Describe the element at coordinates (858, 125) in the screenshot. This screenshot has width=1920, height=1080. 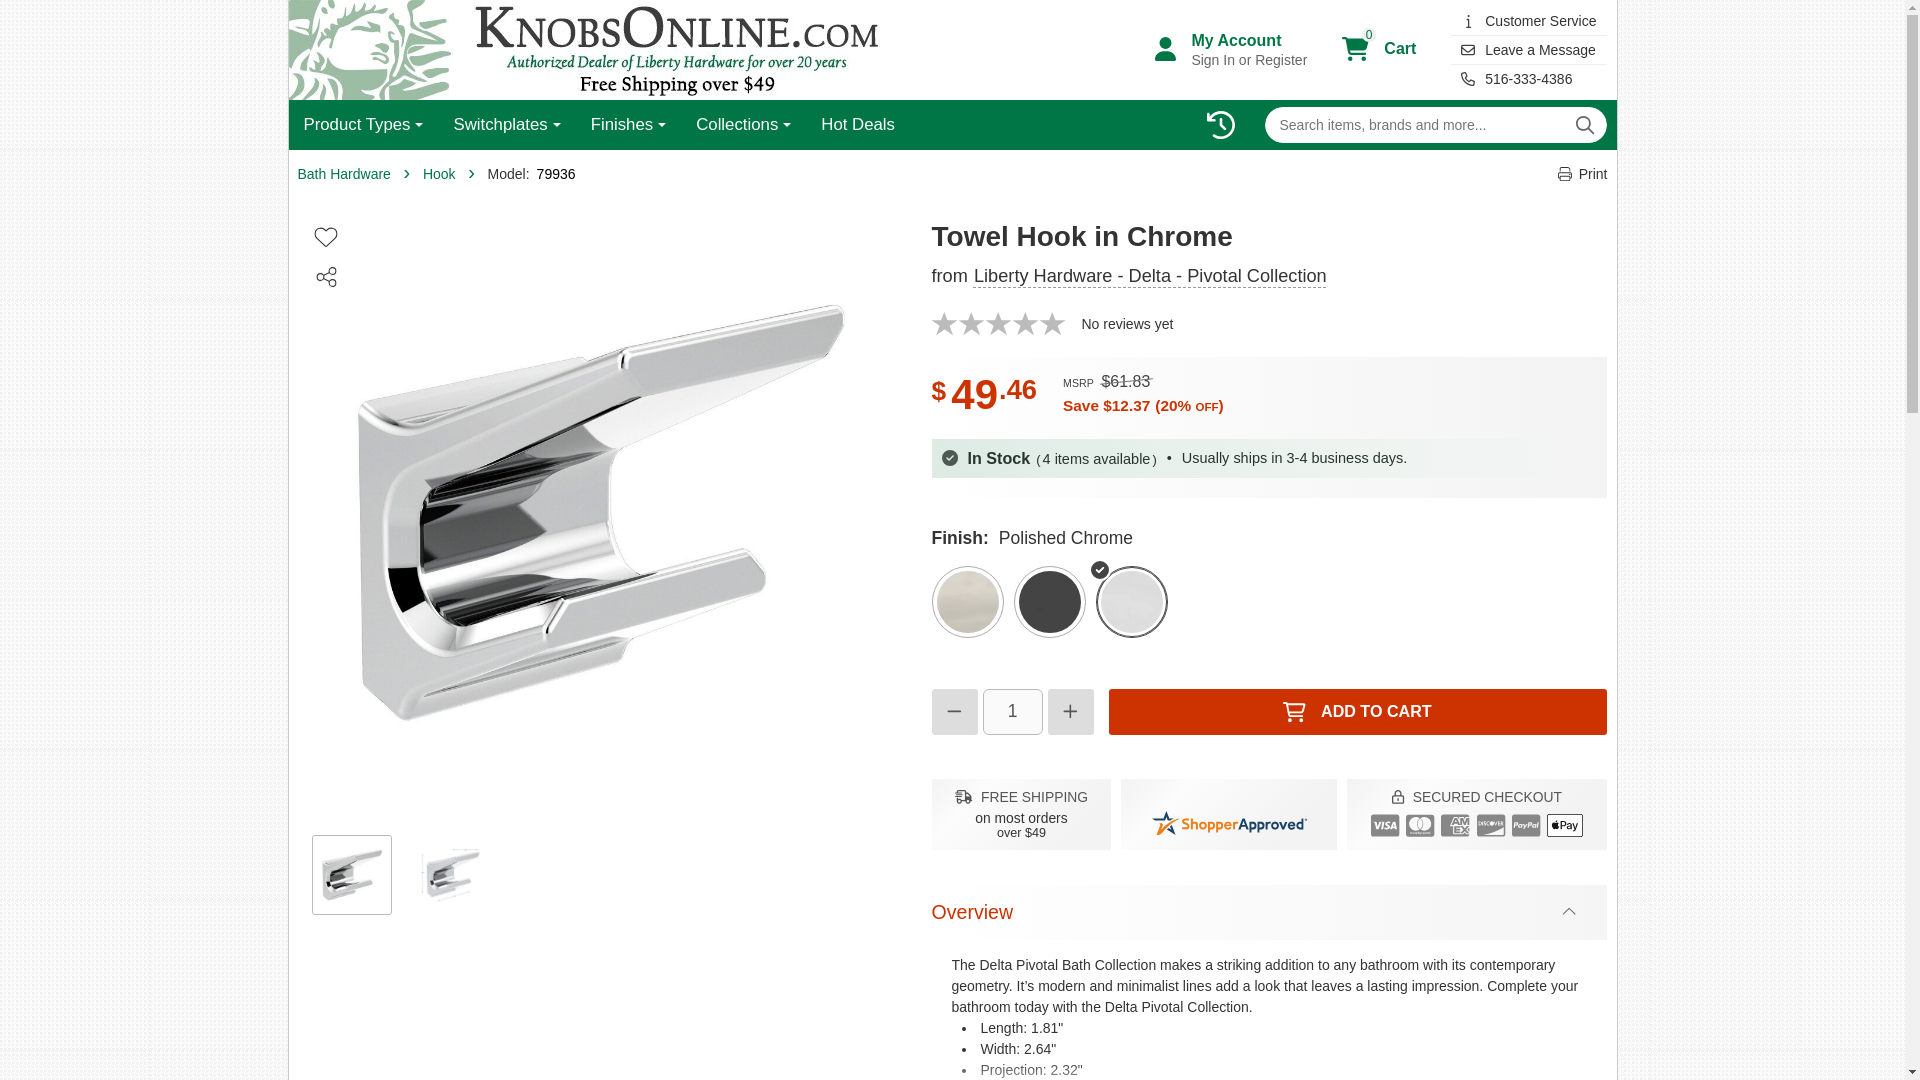
I see `Hook` at that location.